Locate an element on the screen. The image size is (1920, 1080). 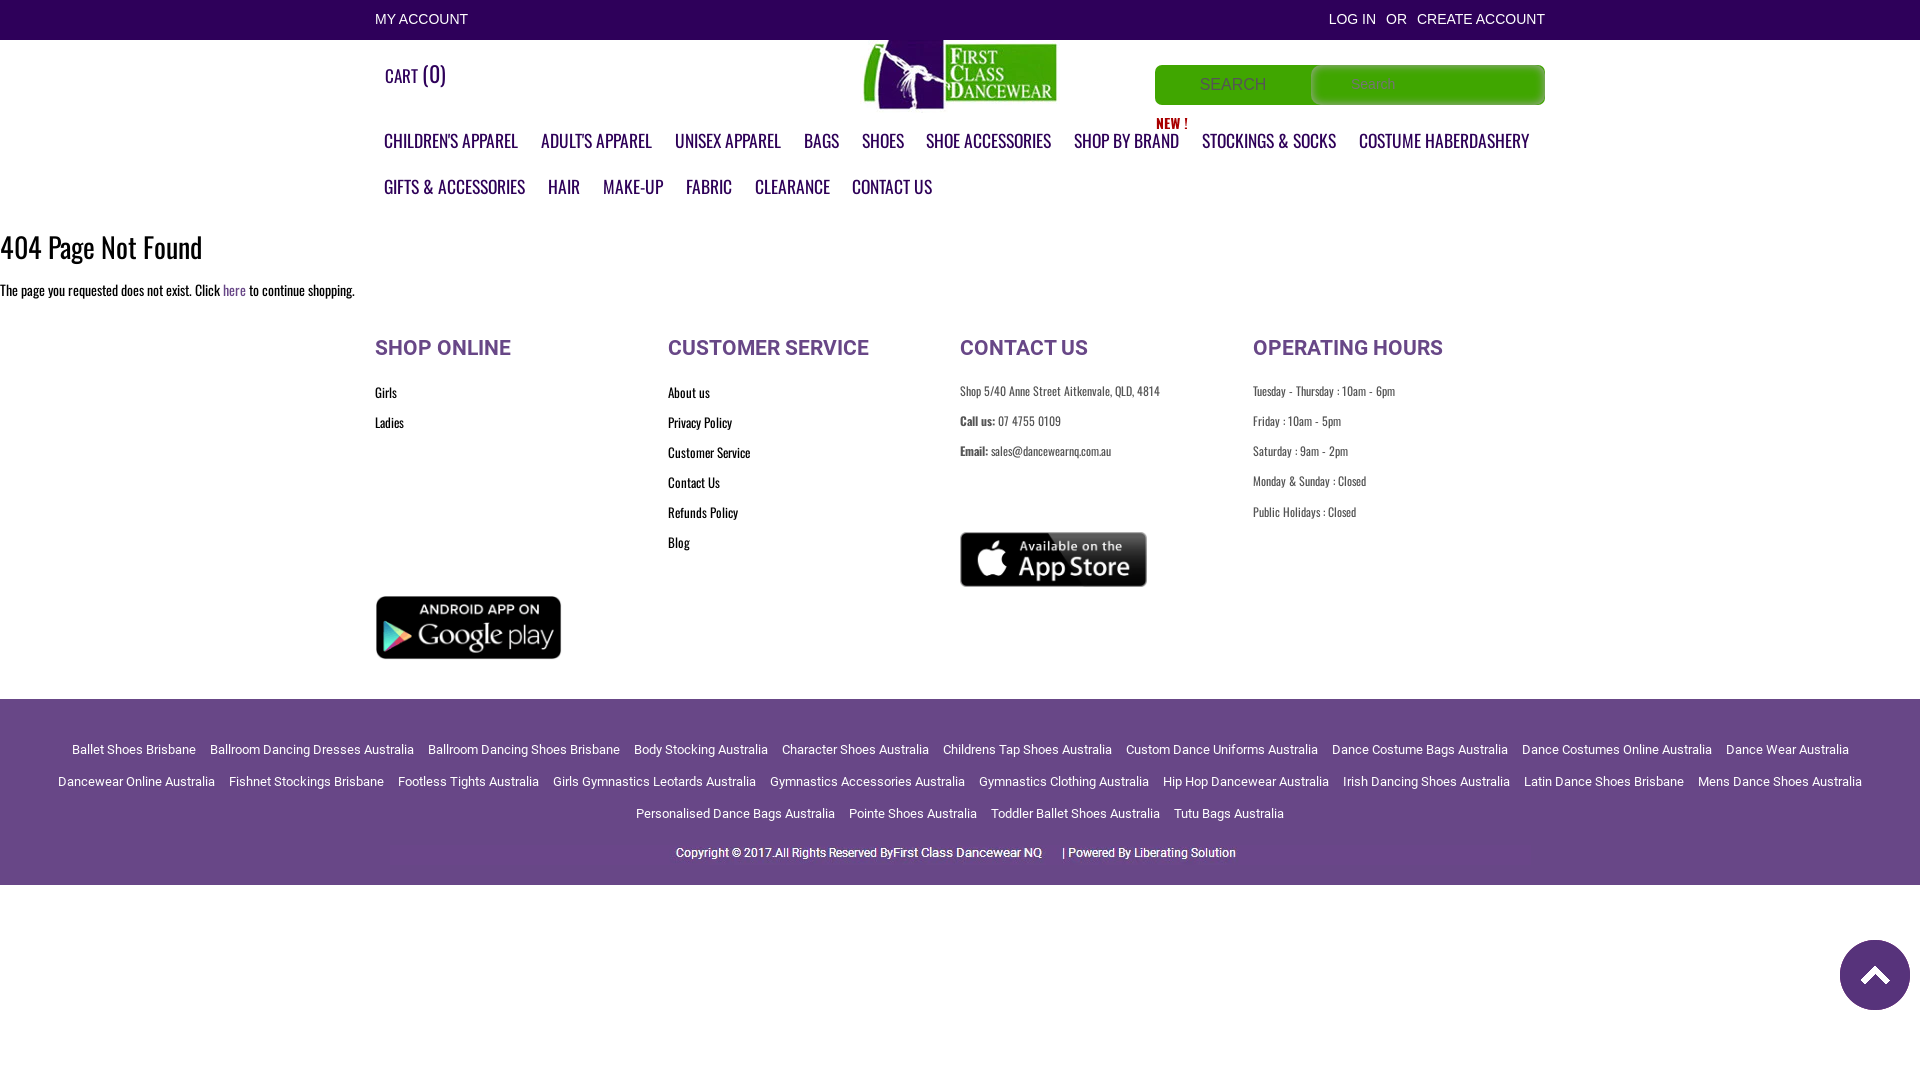
Gymnastics Clothing Australia is located at coordinates (1064, 782).